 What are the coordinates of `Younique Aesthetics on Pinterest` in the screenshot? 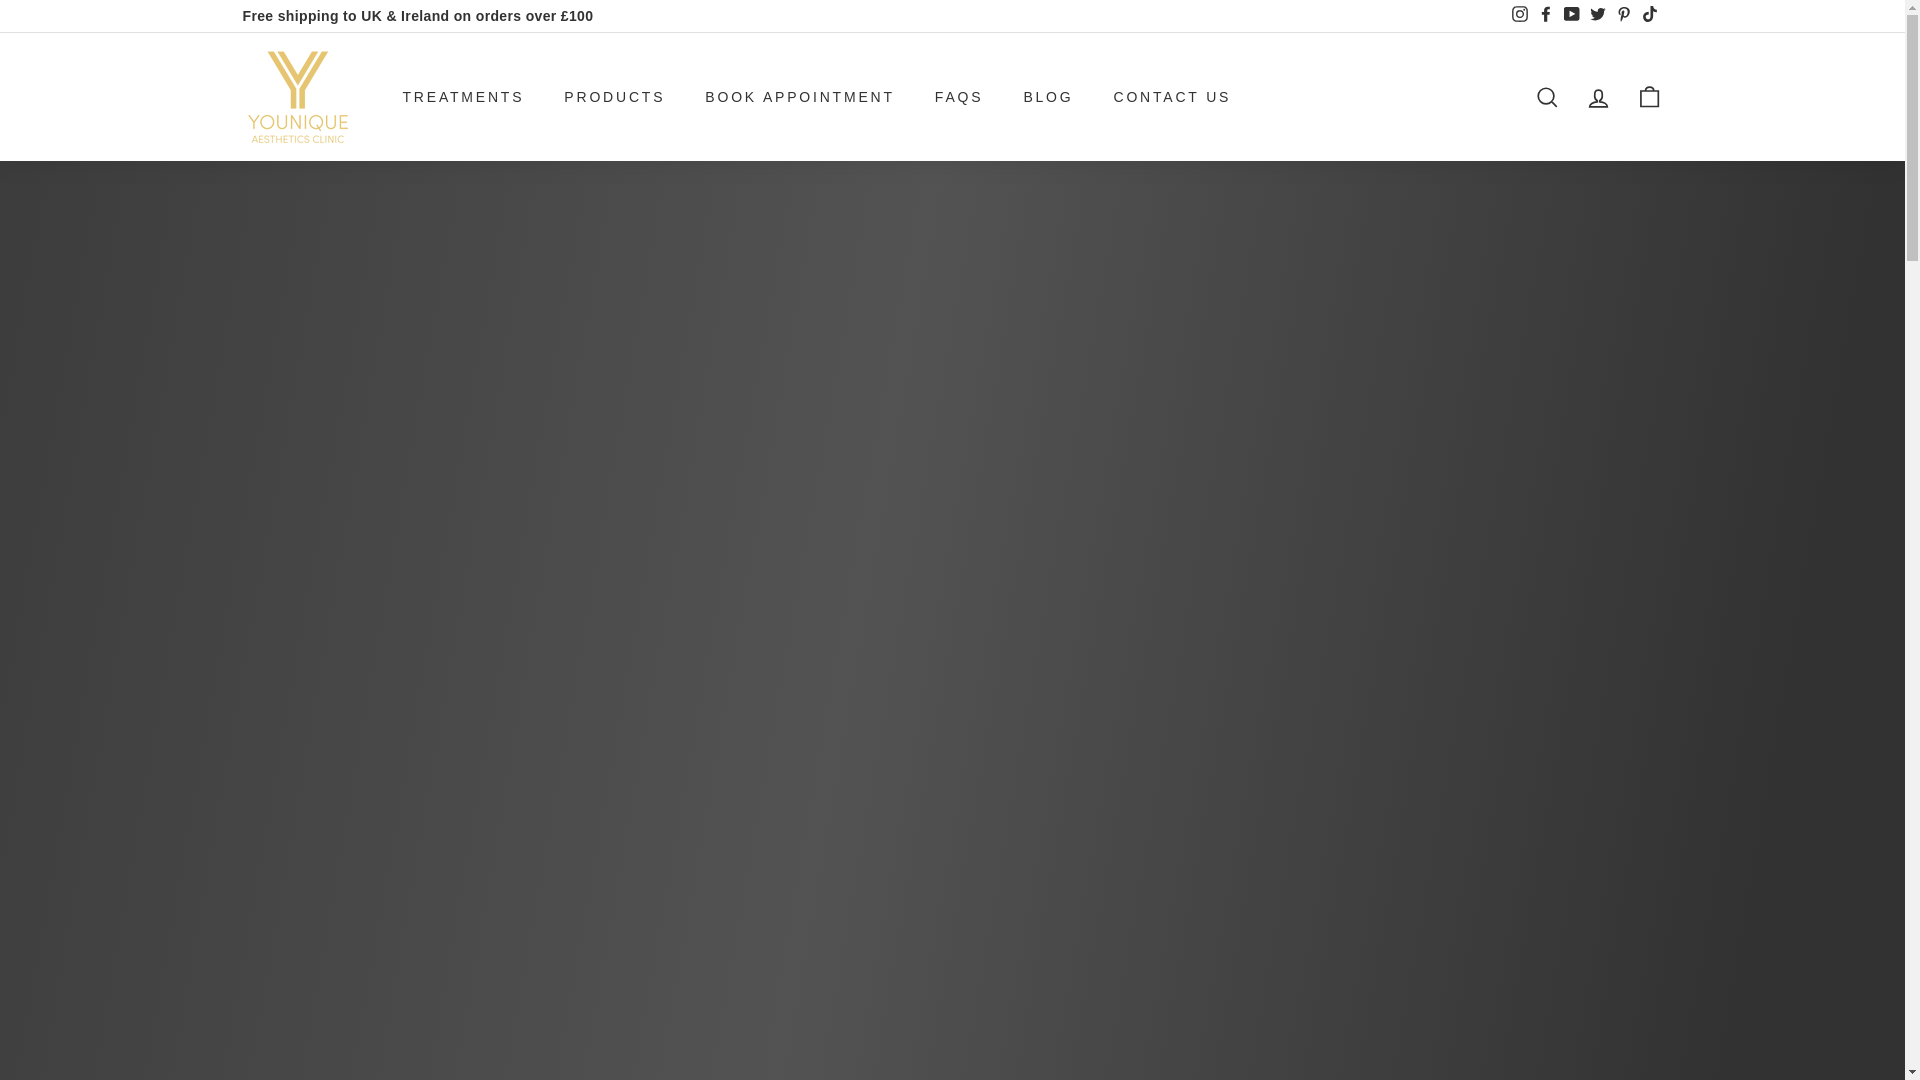 It's located at (1622, 17).